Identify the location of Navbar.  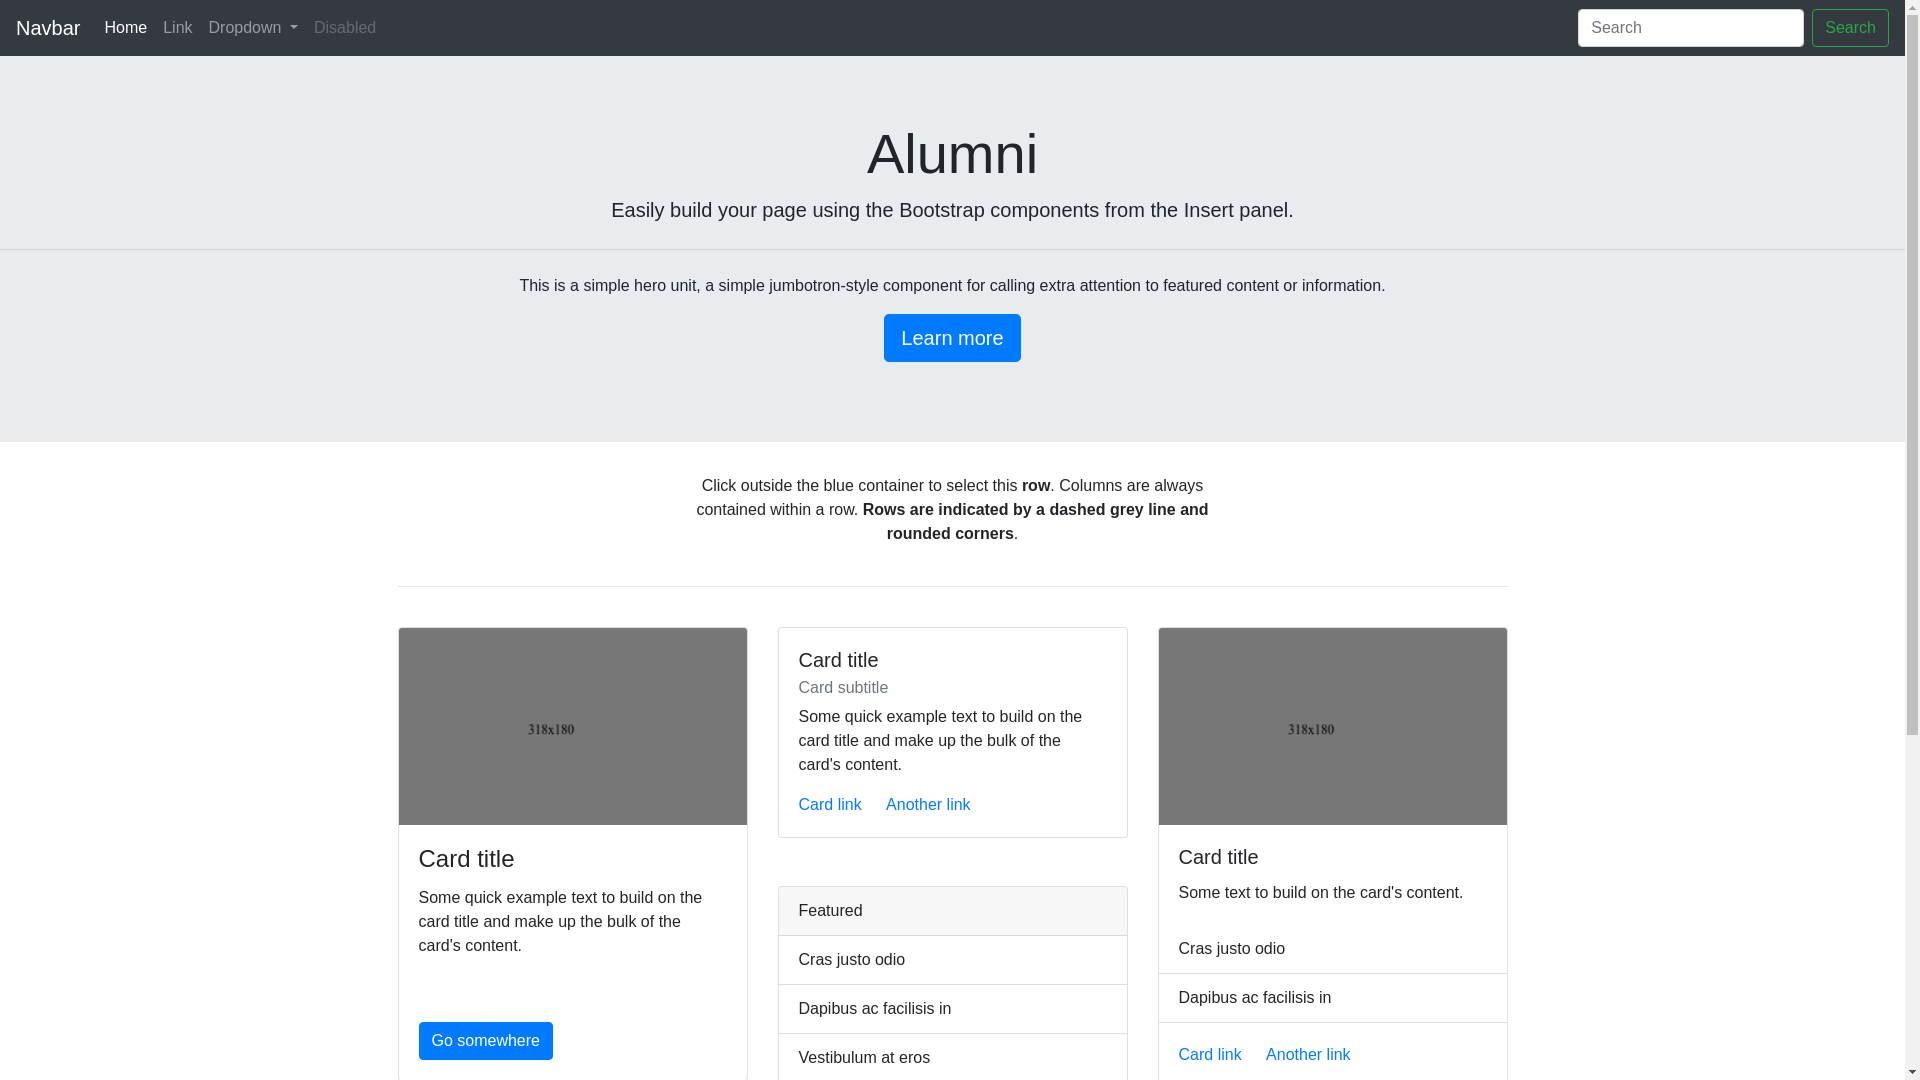
(48, 28).